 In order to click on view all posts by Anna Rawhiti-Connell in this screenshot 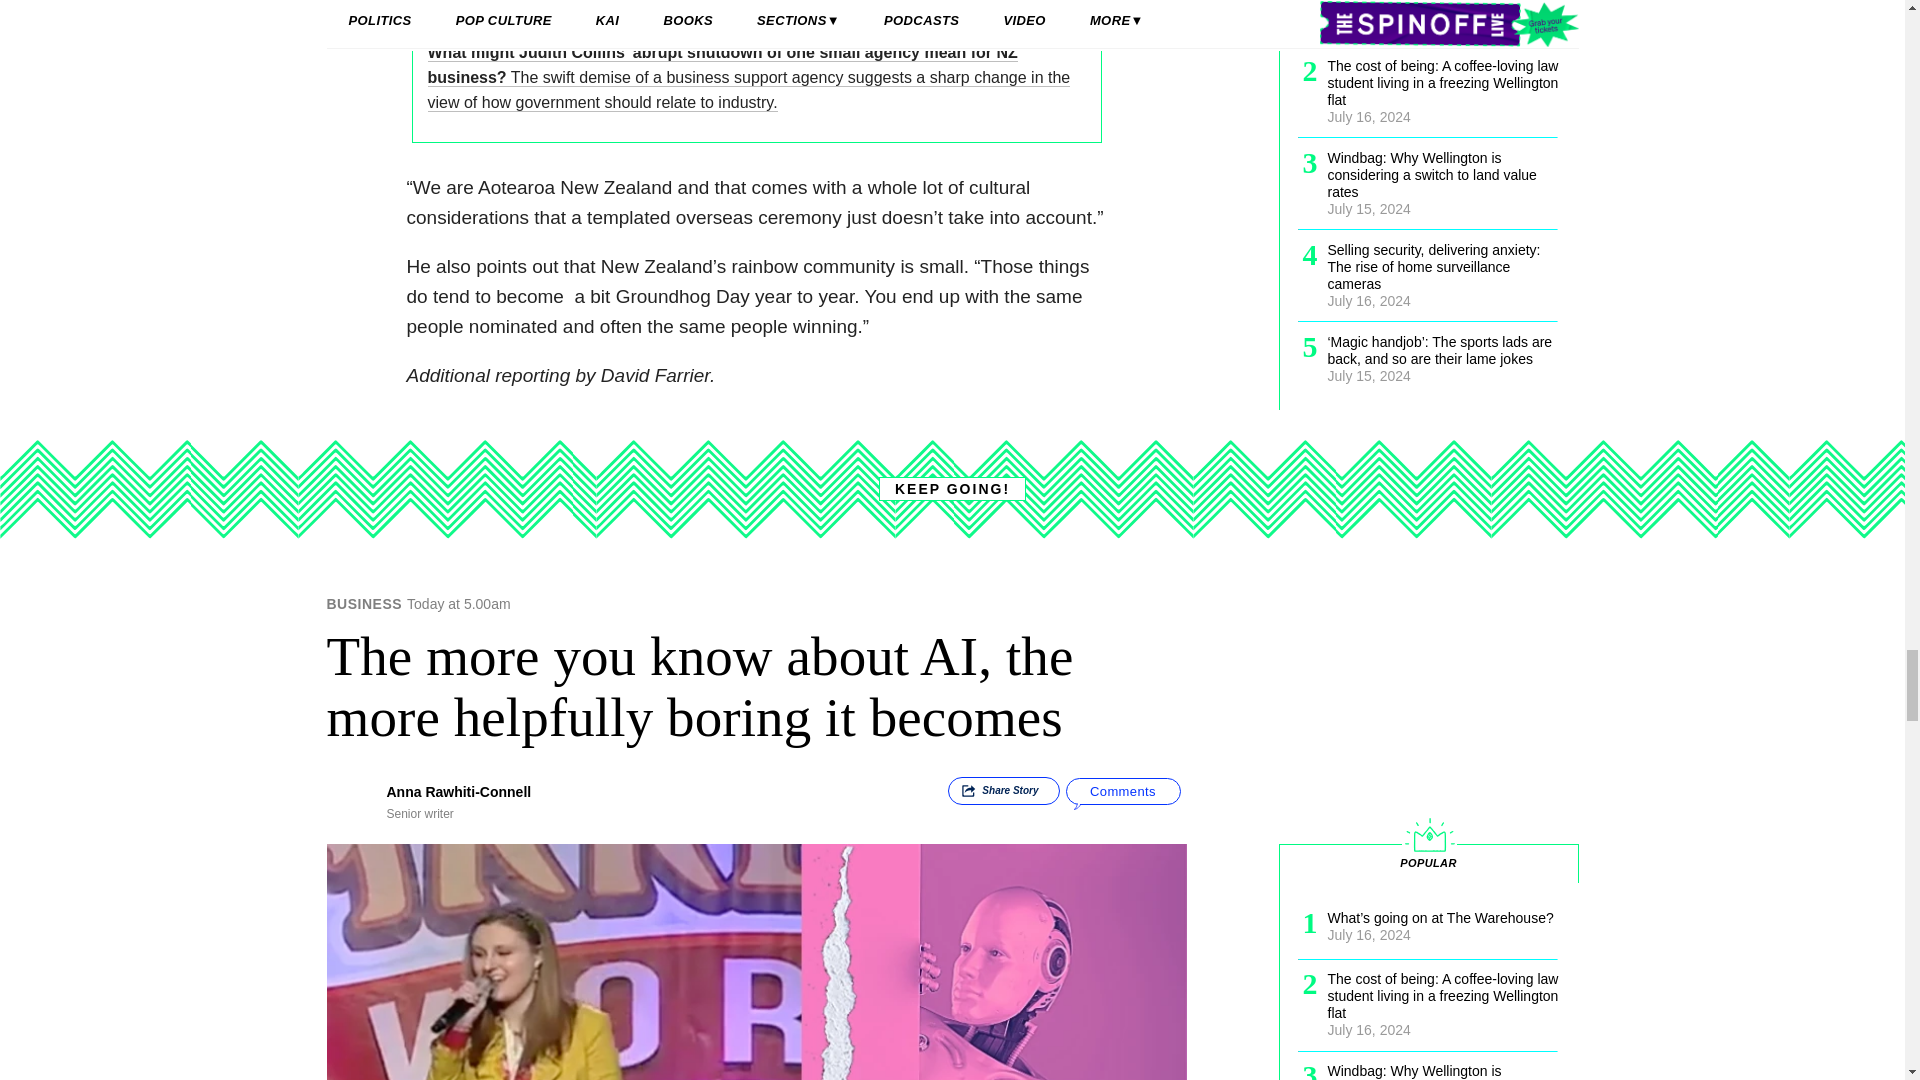, I will do `click(458, 792)`.